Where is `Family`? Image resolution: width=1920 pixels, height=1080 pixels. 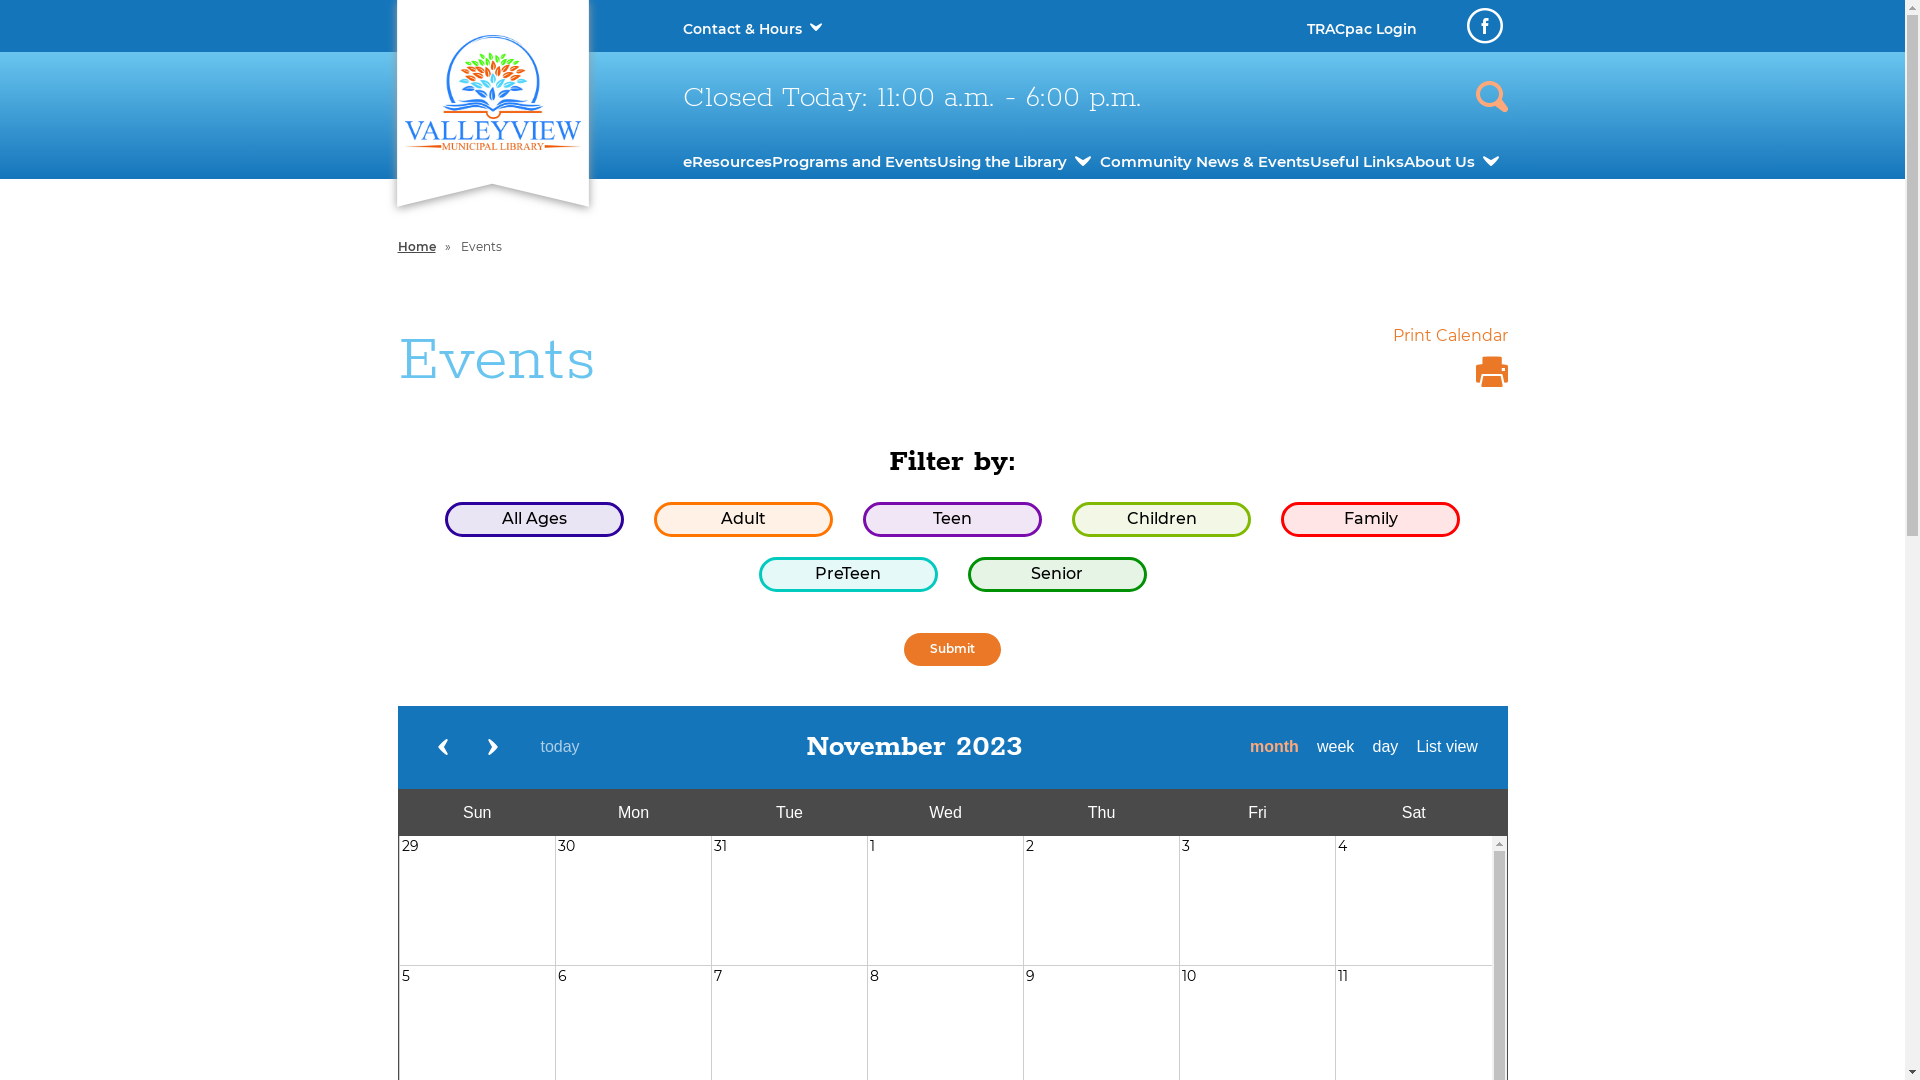
Family is located at coordinates (1370, 520).